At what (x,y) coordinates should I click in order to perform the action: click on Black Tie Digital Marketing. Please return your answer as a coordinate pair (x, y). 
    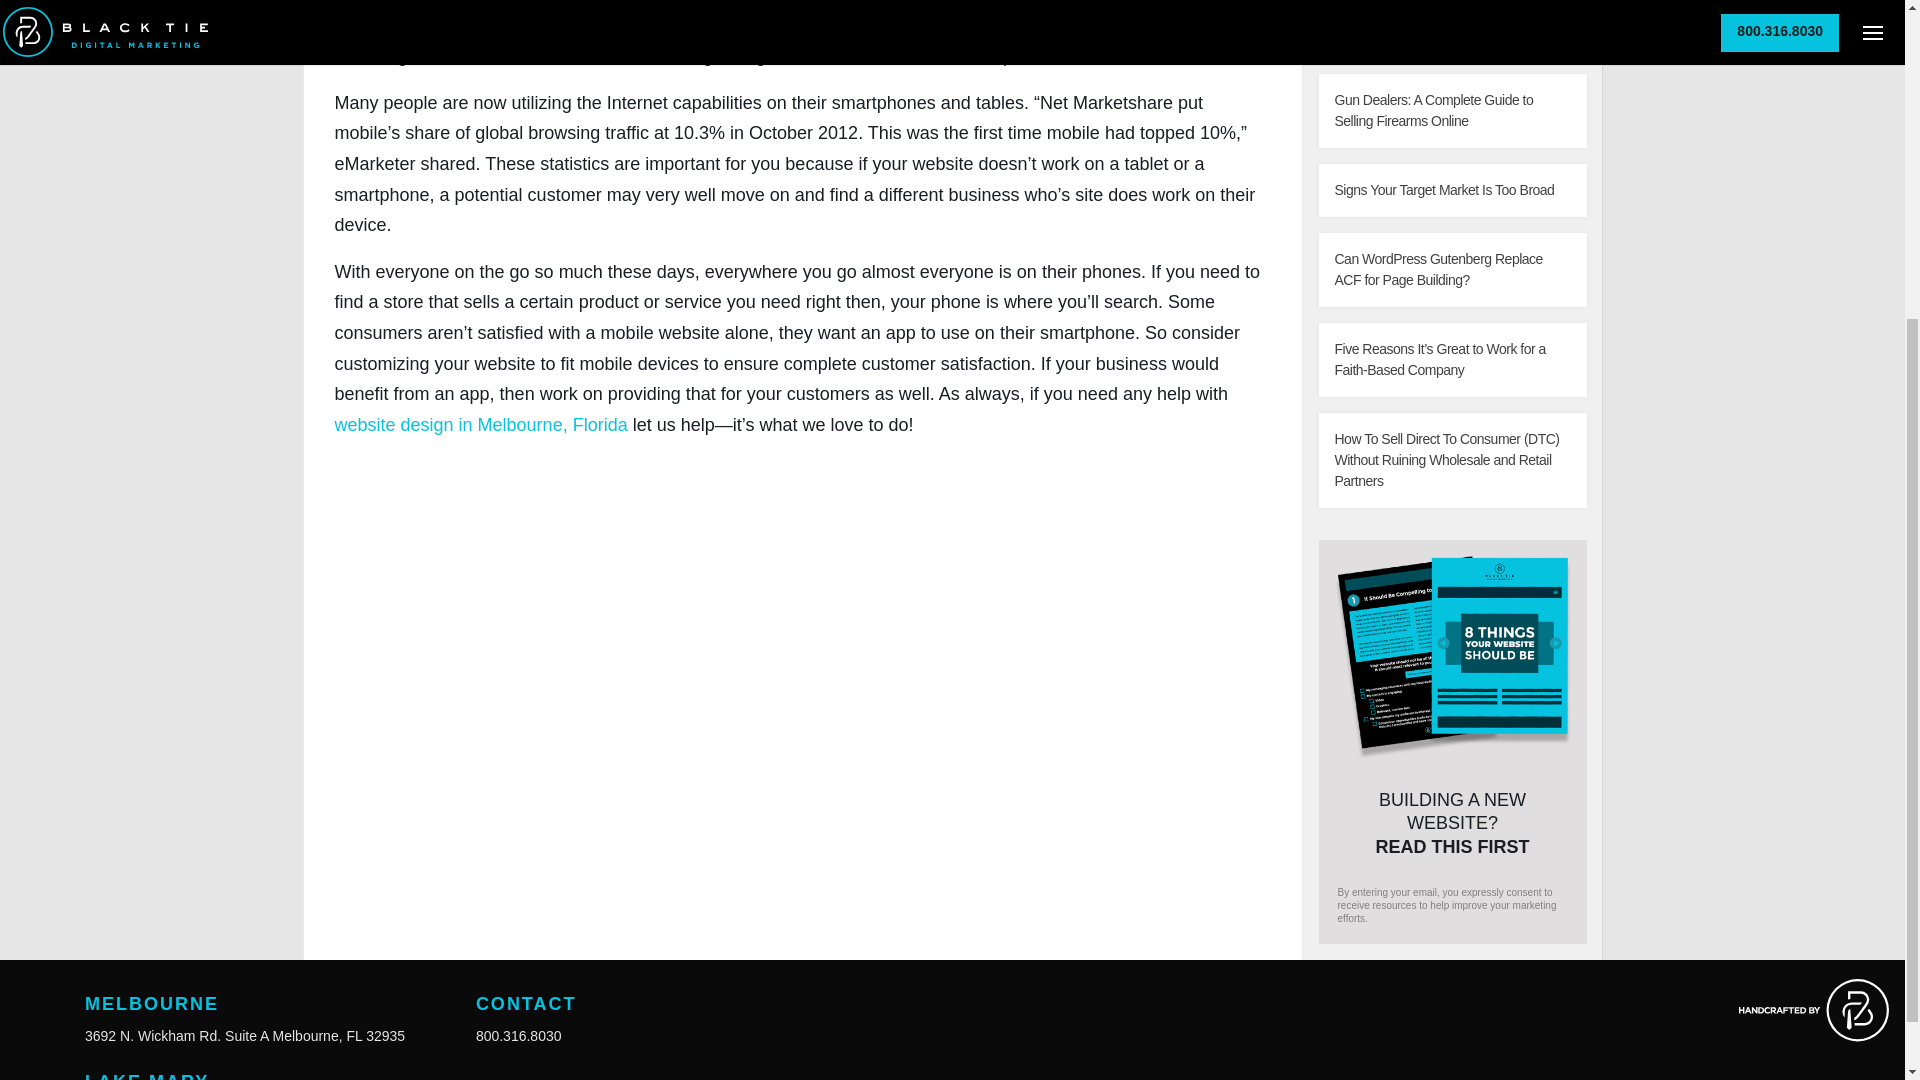
    Looking at the image, I should click on (510, 2).